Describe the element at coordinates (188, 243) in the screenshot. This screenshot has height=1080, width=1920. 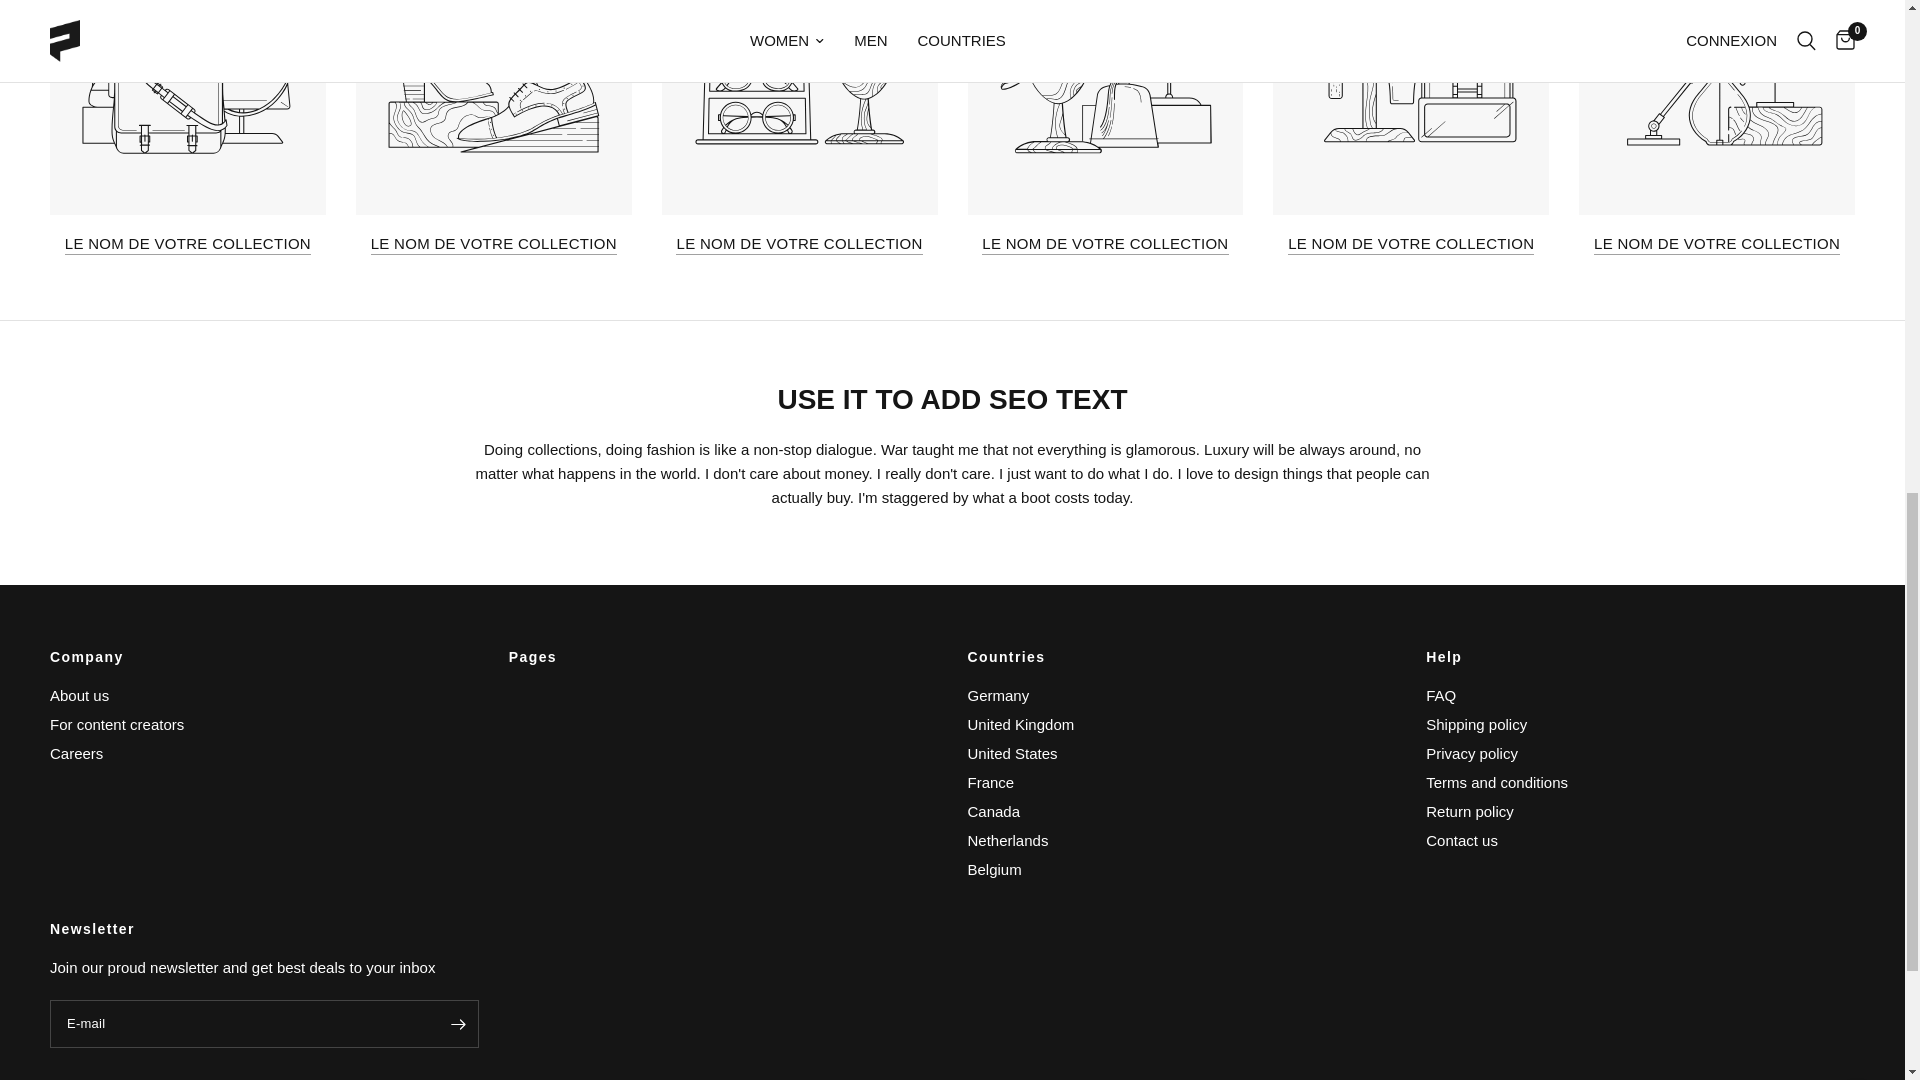
I see `LE NOM DE VOTRE COLLECTION` at that location.